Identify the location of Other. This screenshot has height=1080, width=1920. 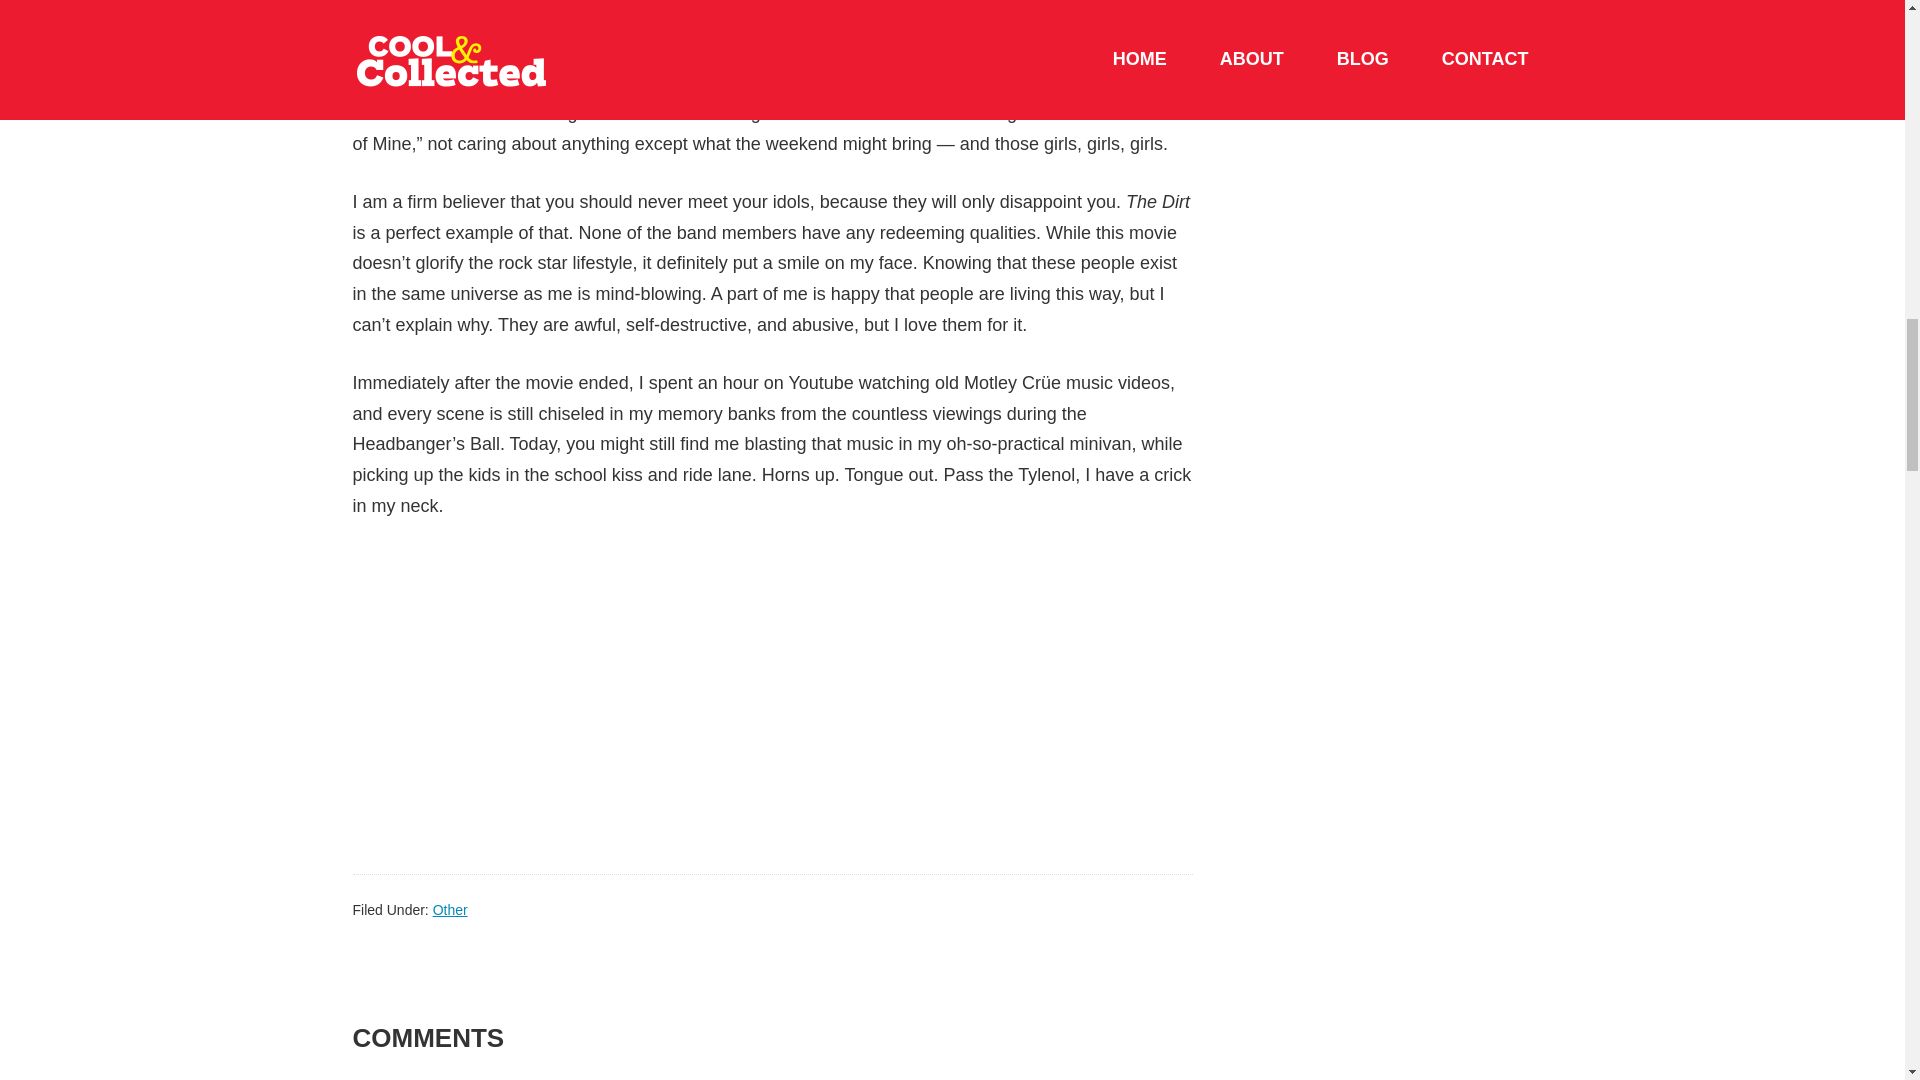
(450, 910).